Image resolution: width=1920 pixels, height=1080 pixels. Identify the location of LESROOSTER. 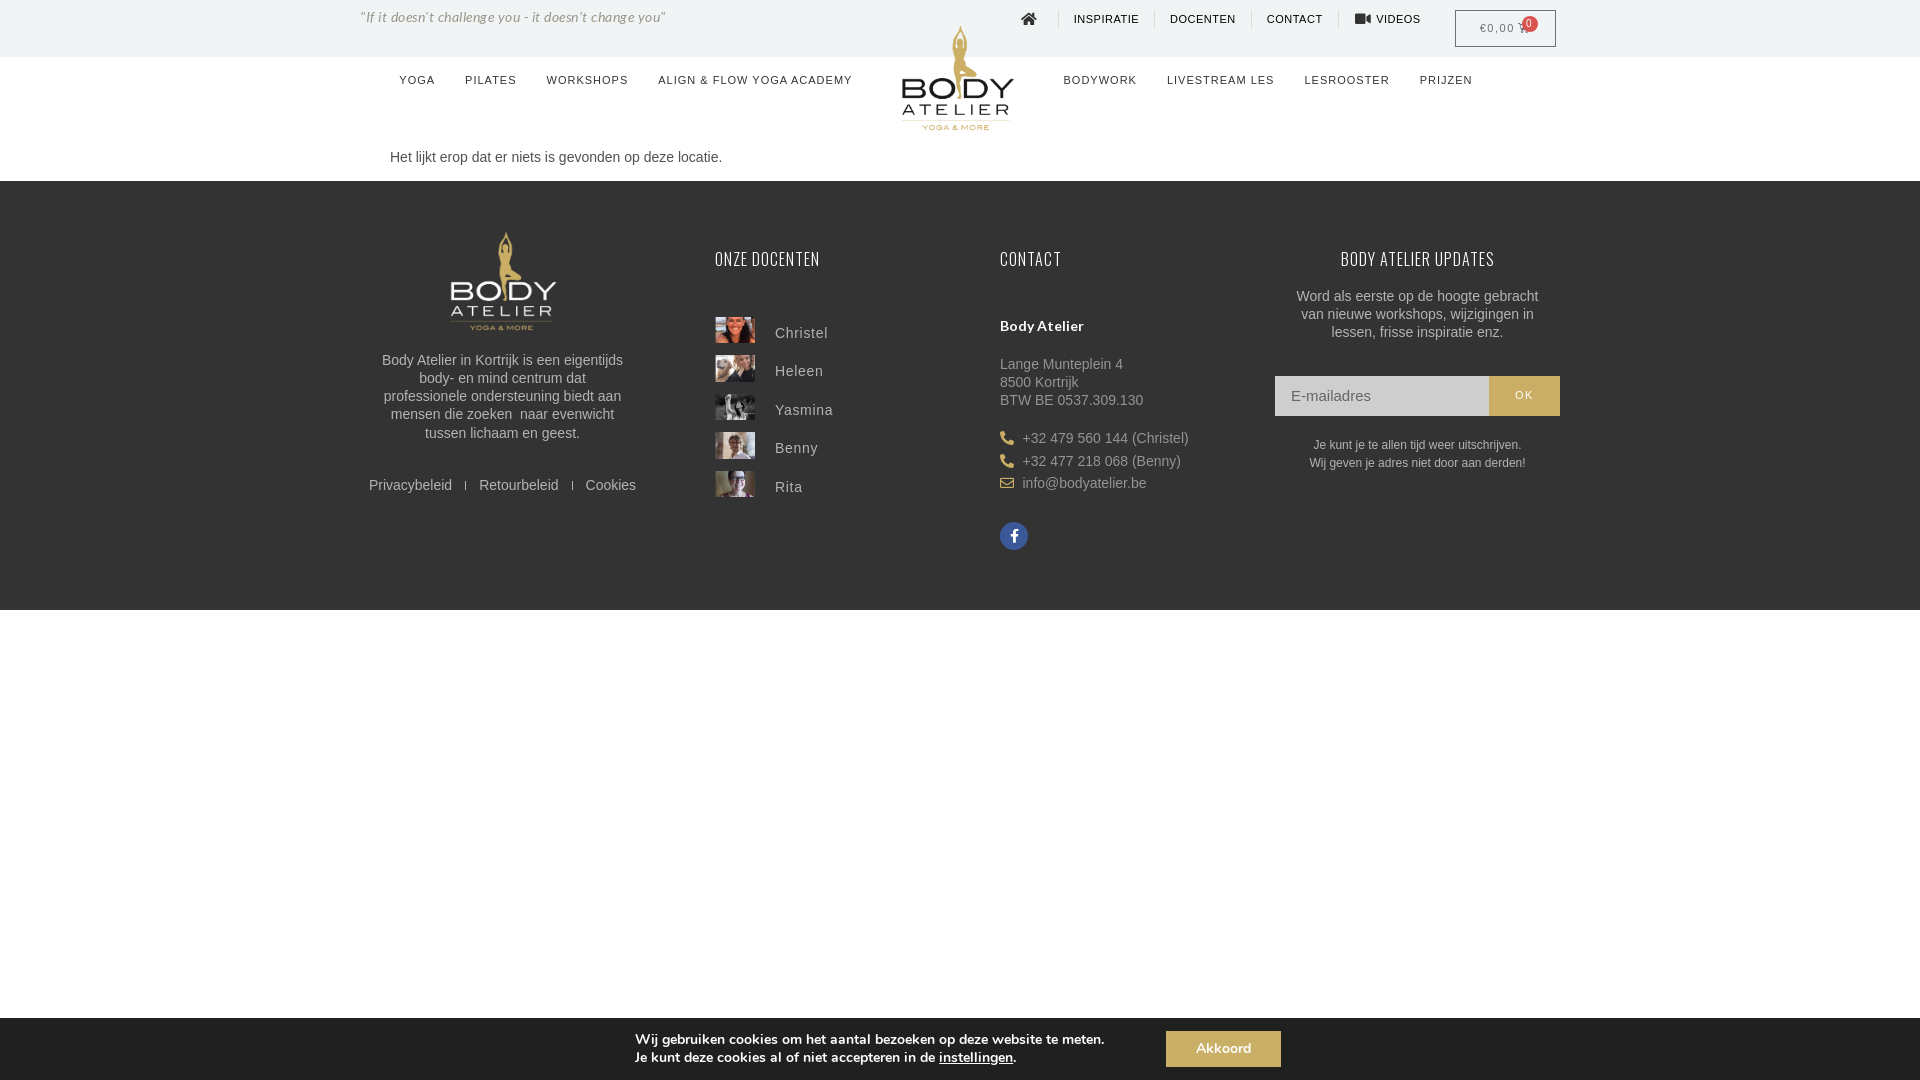
(1346, 80).